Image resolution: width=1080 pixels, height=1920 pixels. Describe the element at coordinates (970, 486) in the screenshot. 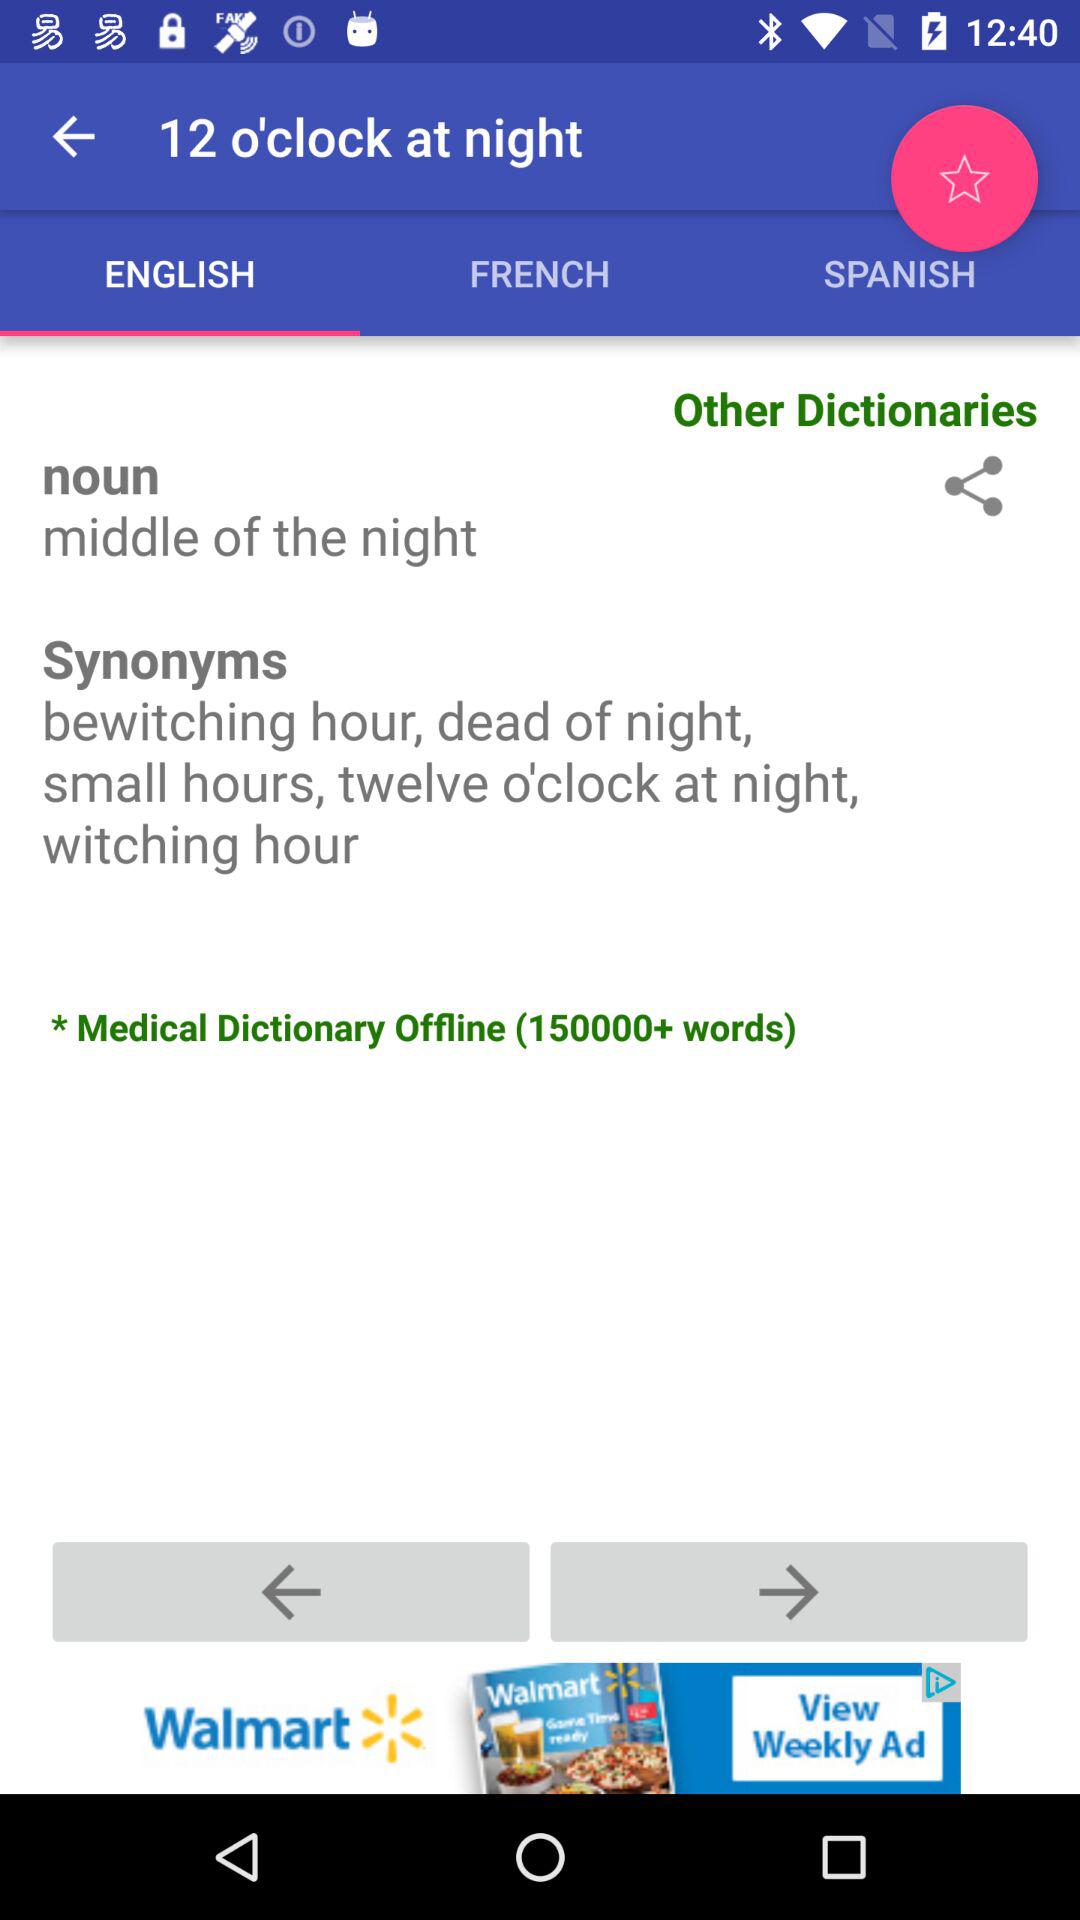

I see `share the page` at that location.